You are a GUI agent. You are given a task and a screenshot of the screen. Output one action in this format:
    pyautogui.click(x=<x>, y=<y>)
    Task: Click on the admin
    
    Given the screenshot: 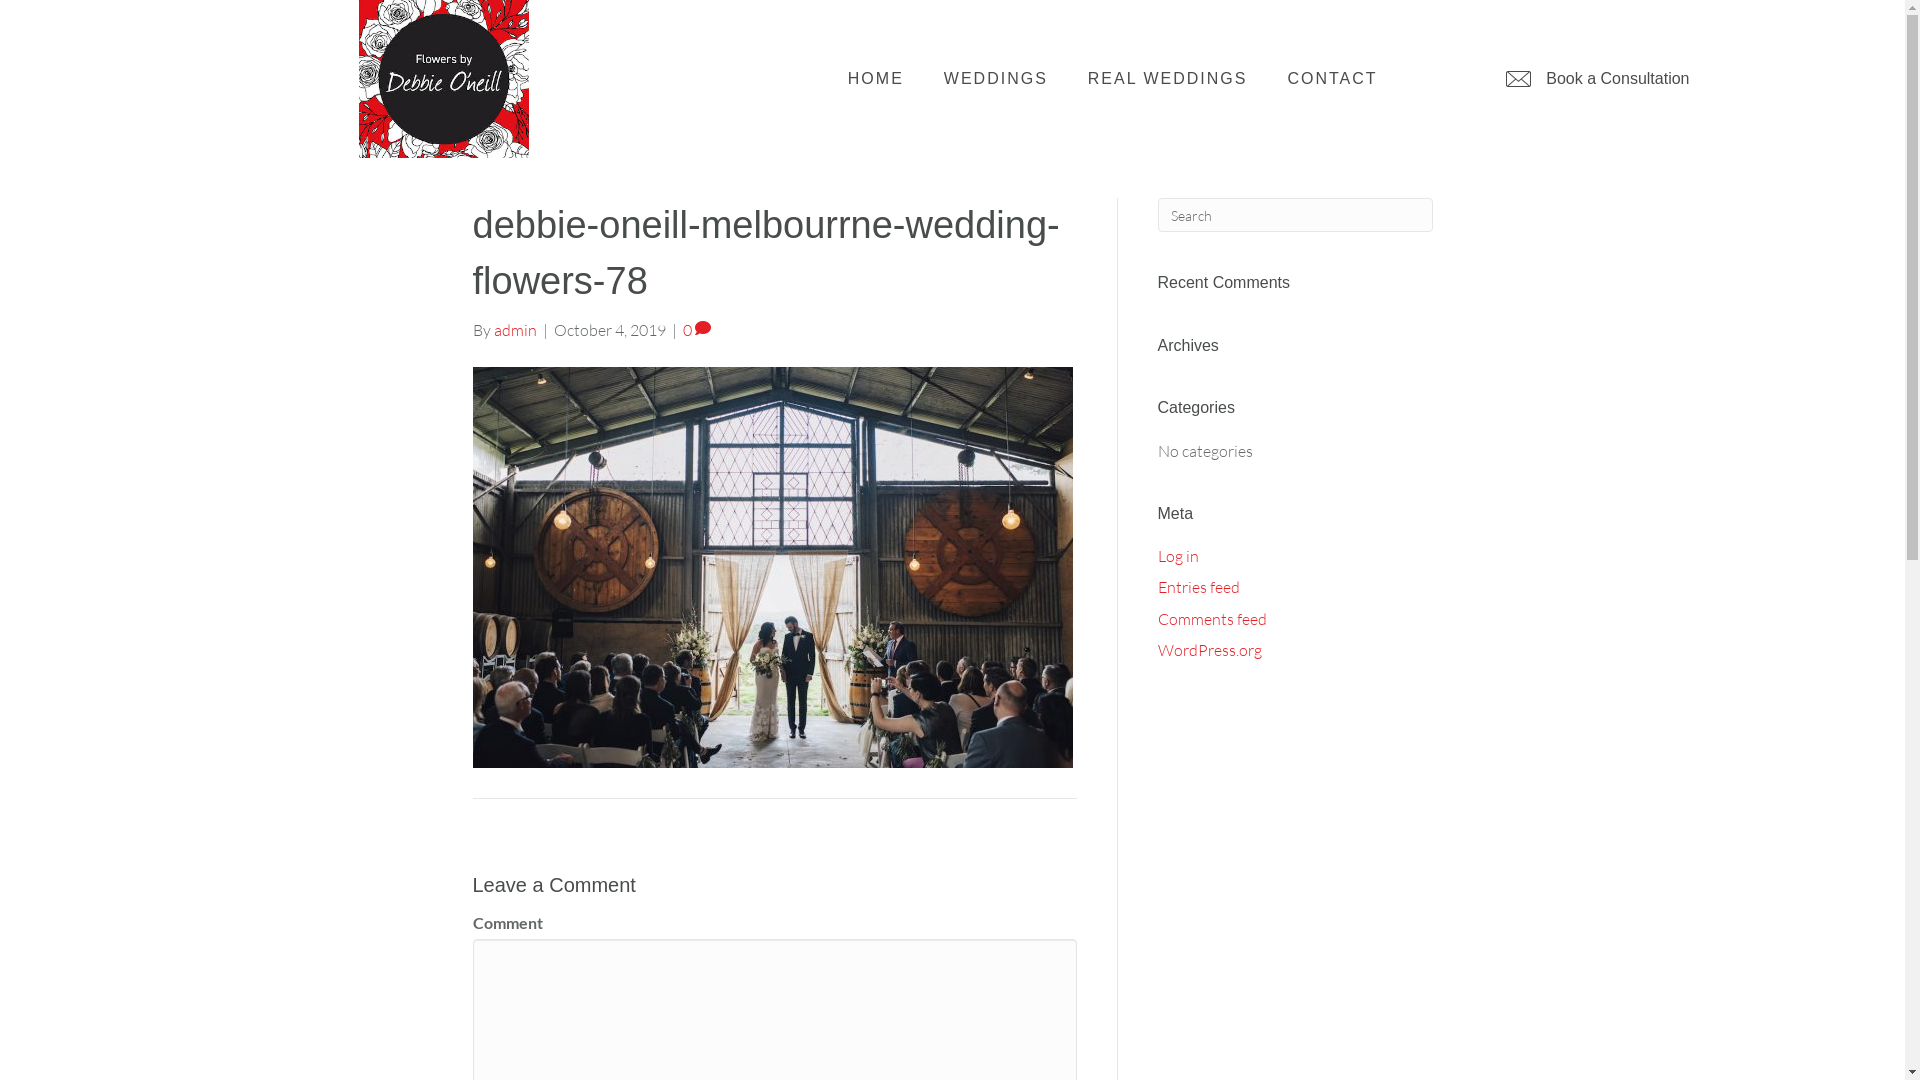 What is the action you would take?
    pyautogui.click(x=515, y=330)
    